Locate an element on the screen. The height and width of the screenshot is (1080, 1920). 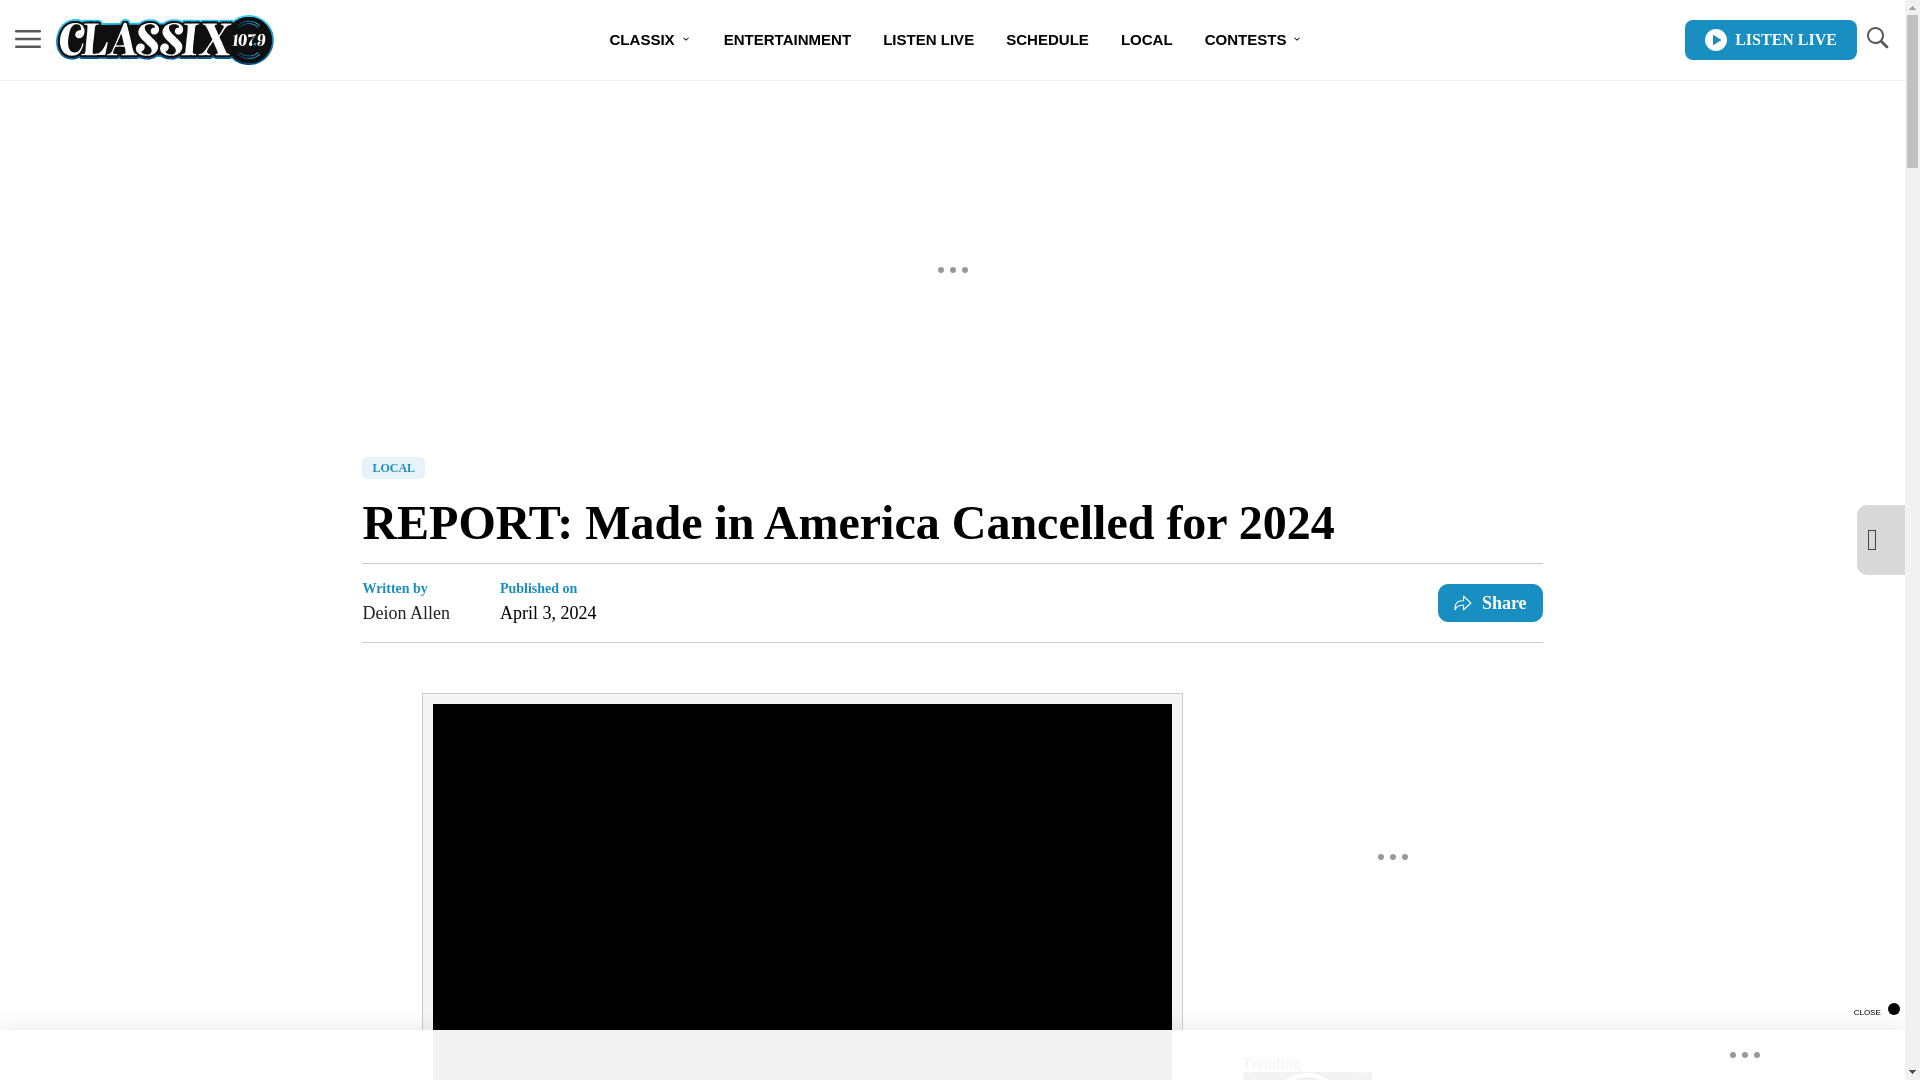
LISTEN LIVE is located at coordinates (1770, 40).